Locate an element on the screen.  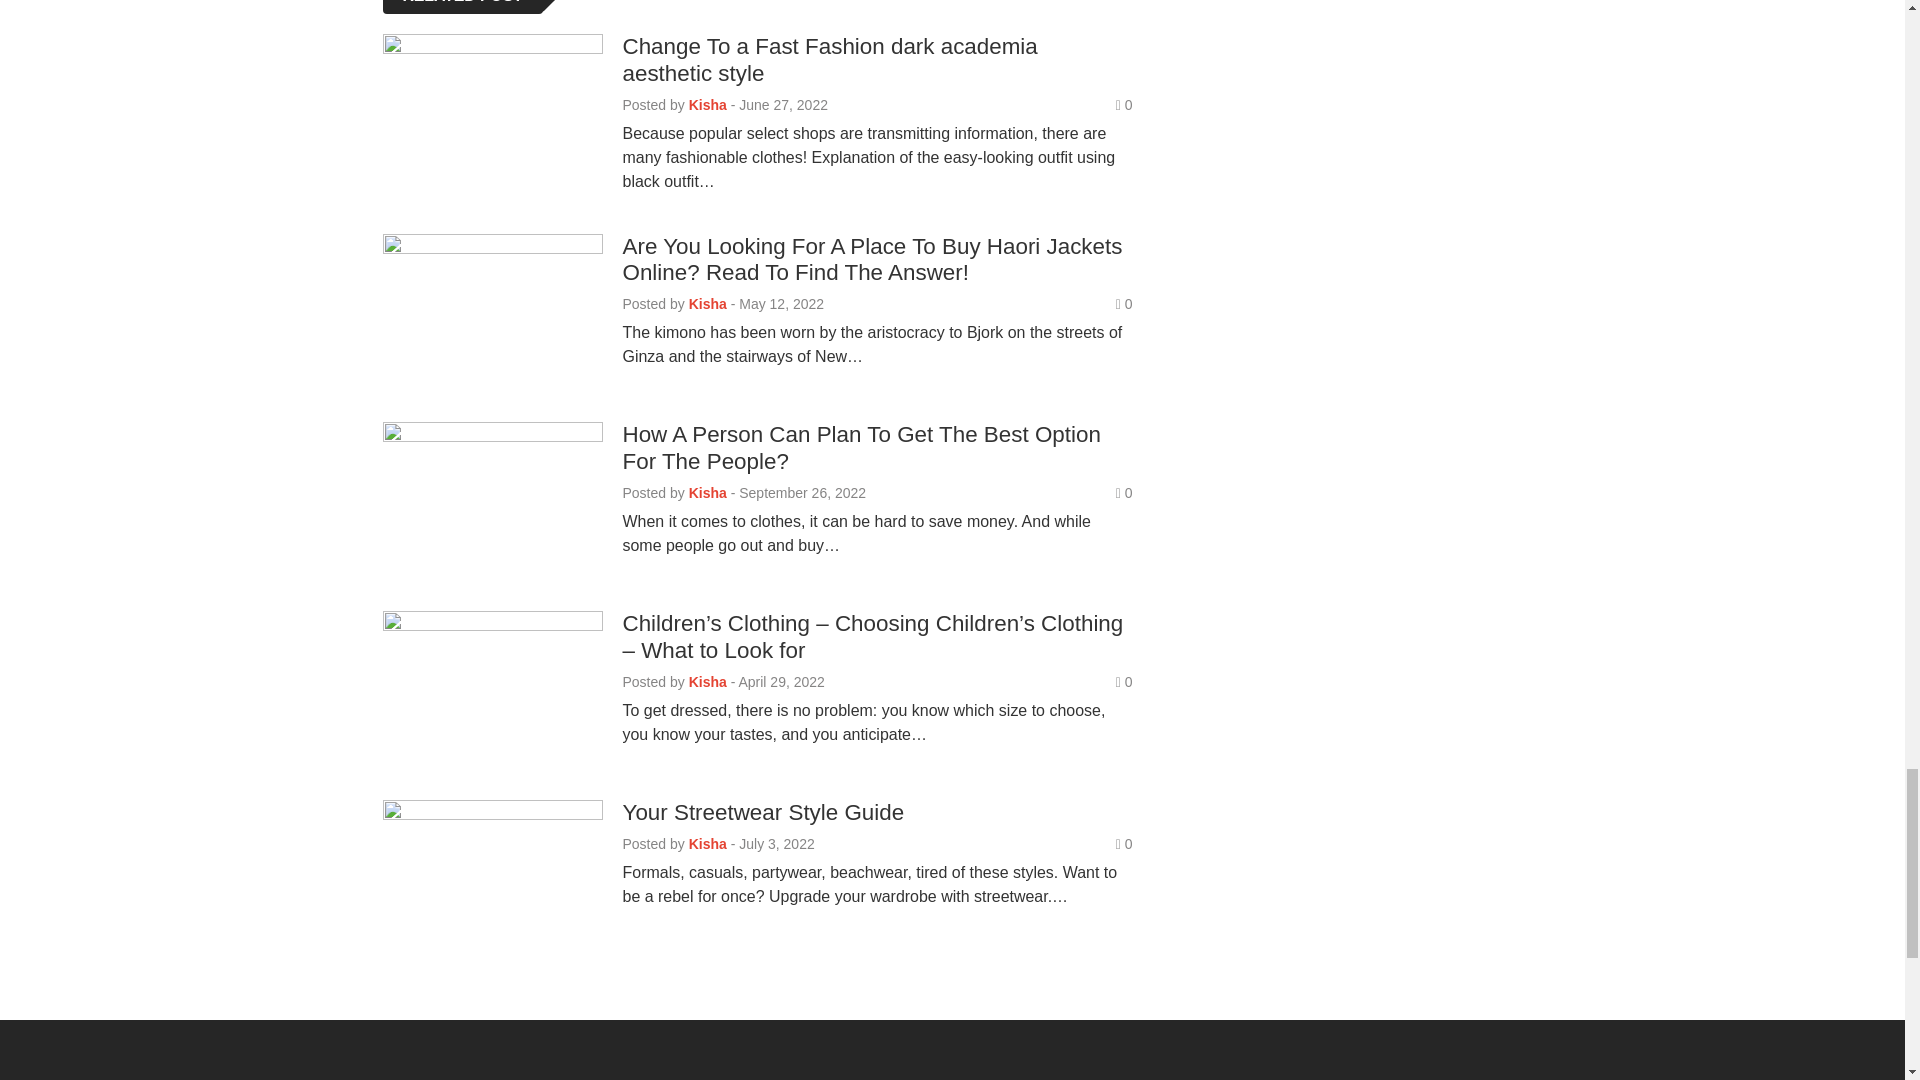
Posts by Kisha is located at coordinates (708, 304).